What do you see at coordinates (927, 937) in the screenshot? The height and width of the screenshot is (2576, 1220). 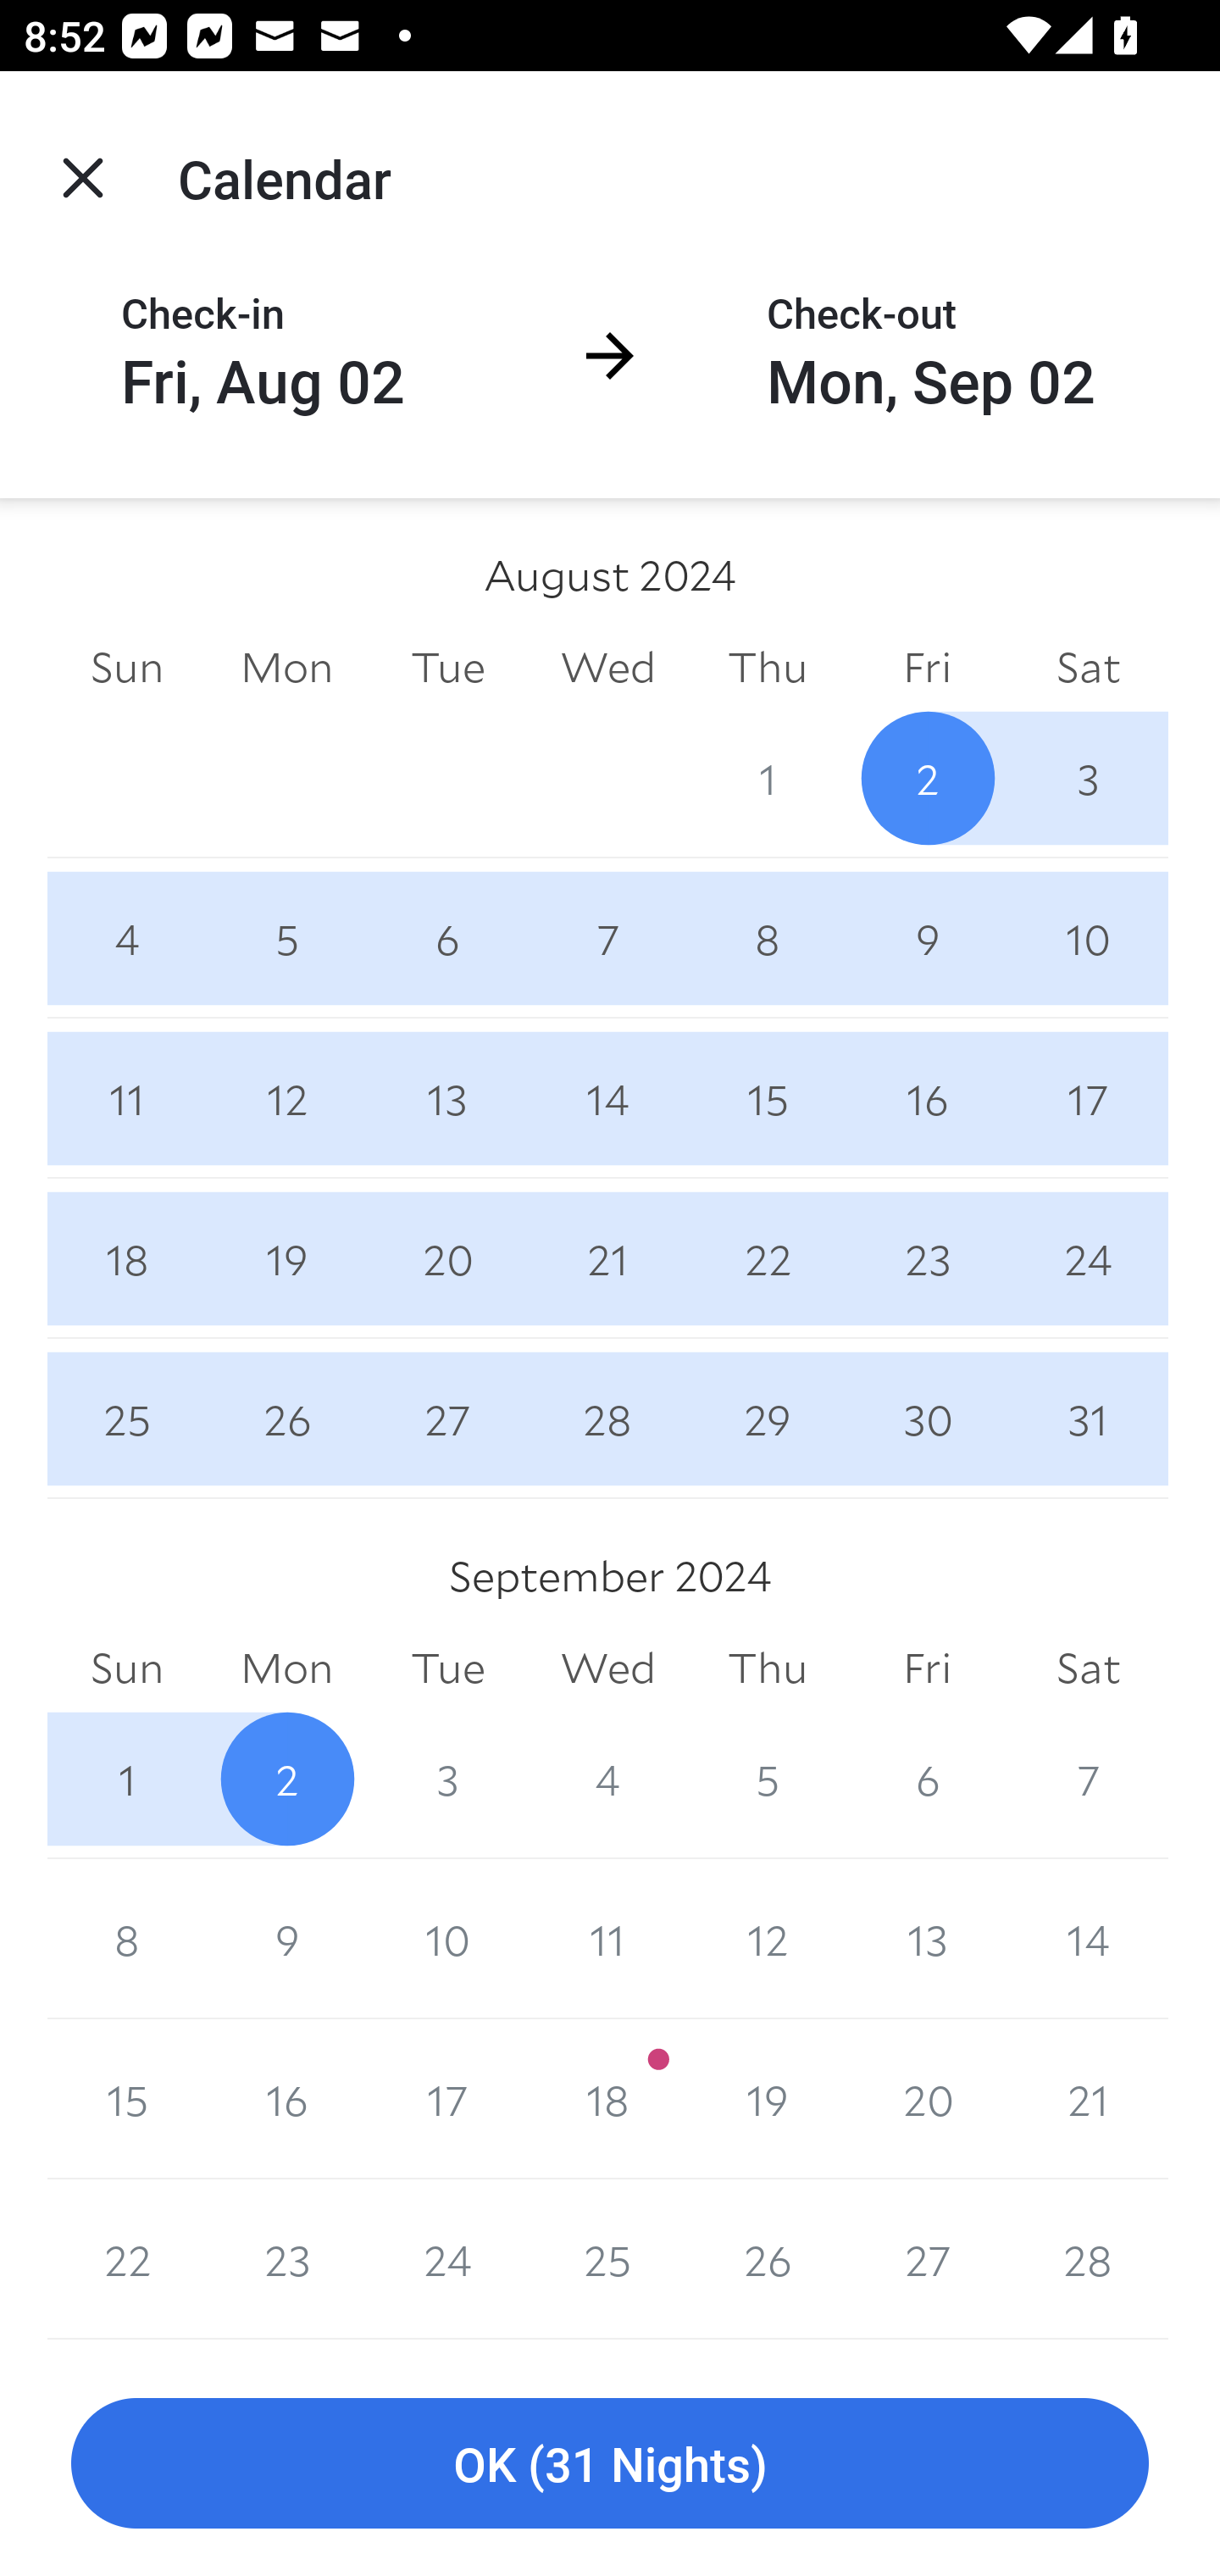 I see `9 9 August 2024` at bounding box center [927, 937].